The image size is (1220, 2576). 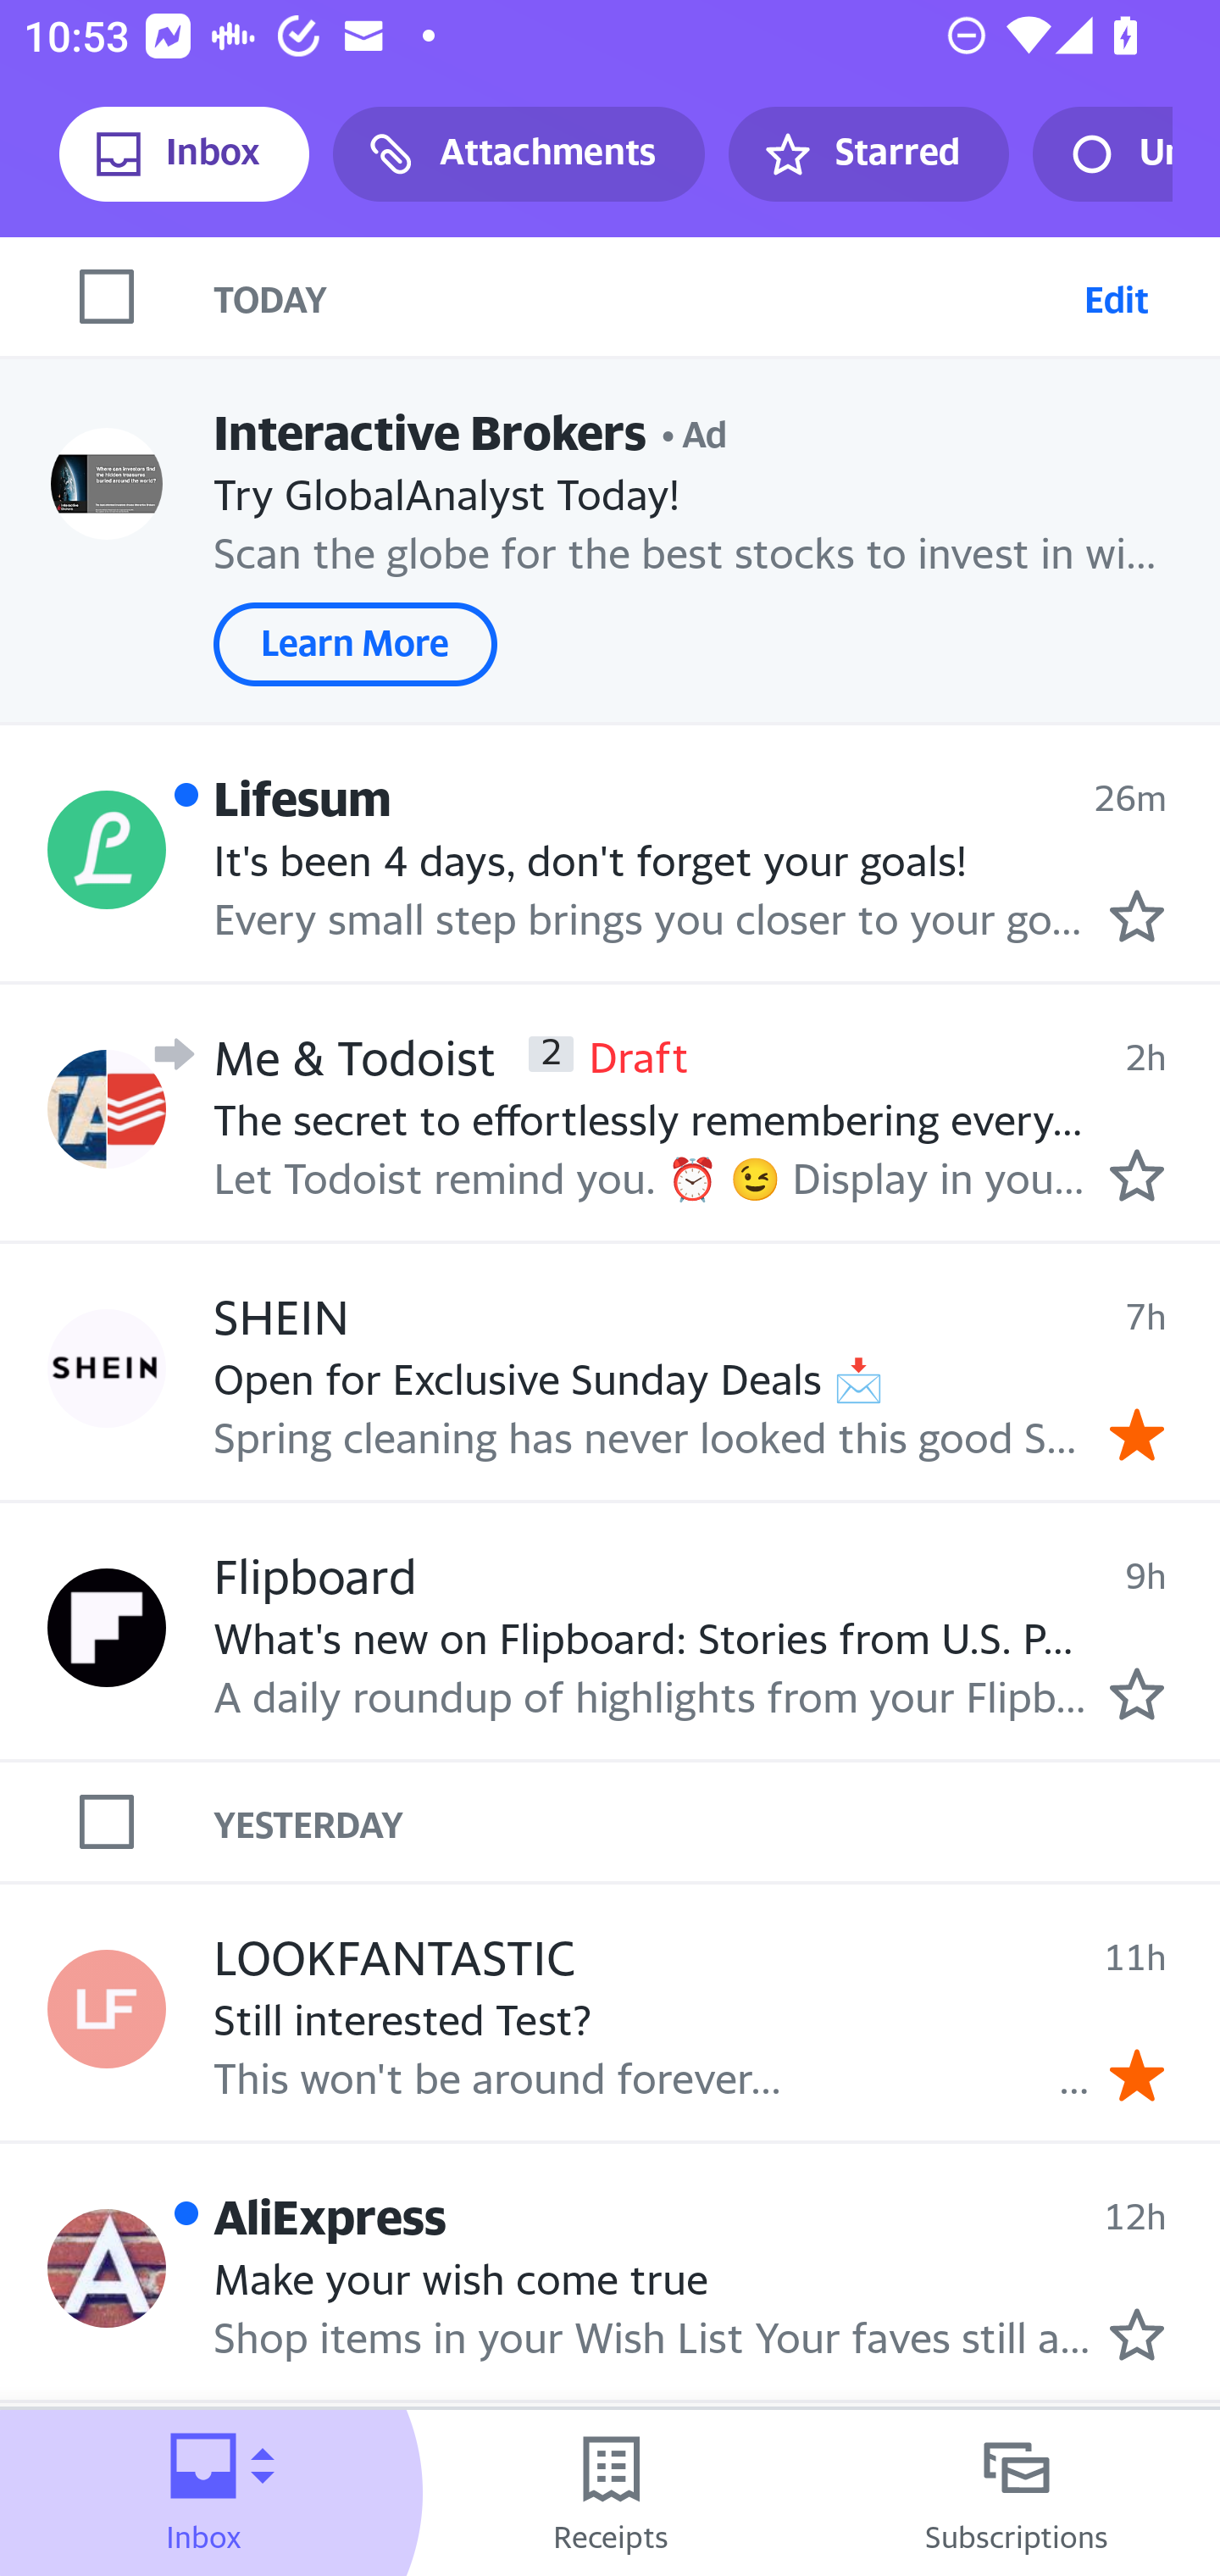 What do you see at coordinates (642, 297) in the screenshot?
I see `TODAY` at bounding box center [642, 297].